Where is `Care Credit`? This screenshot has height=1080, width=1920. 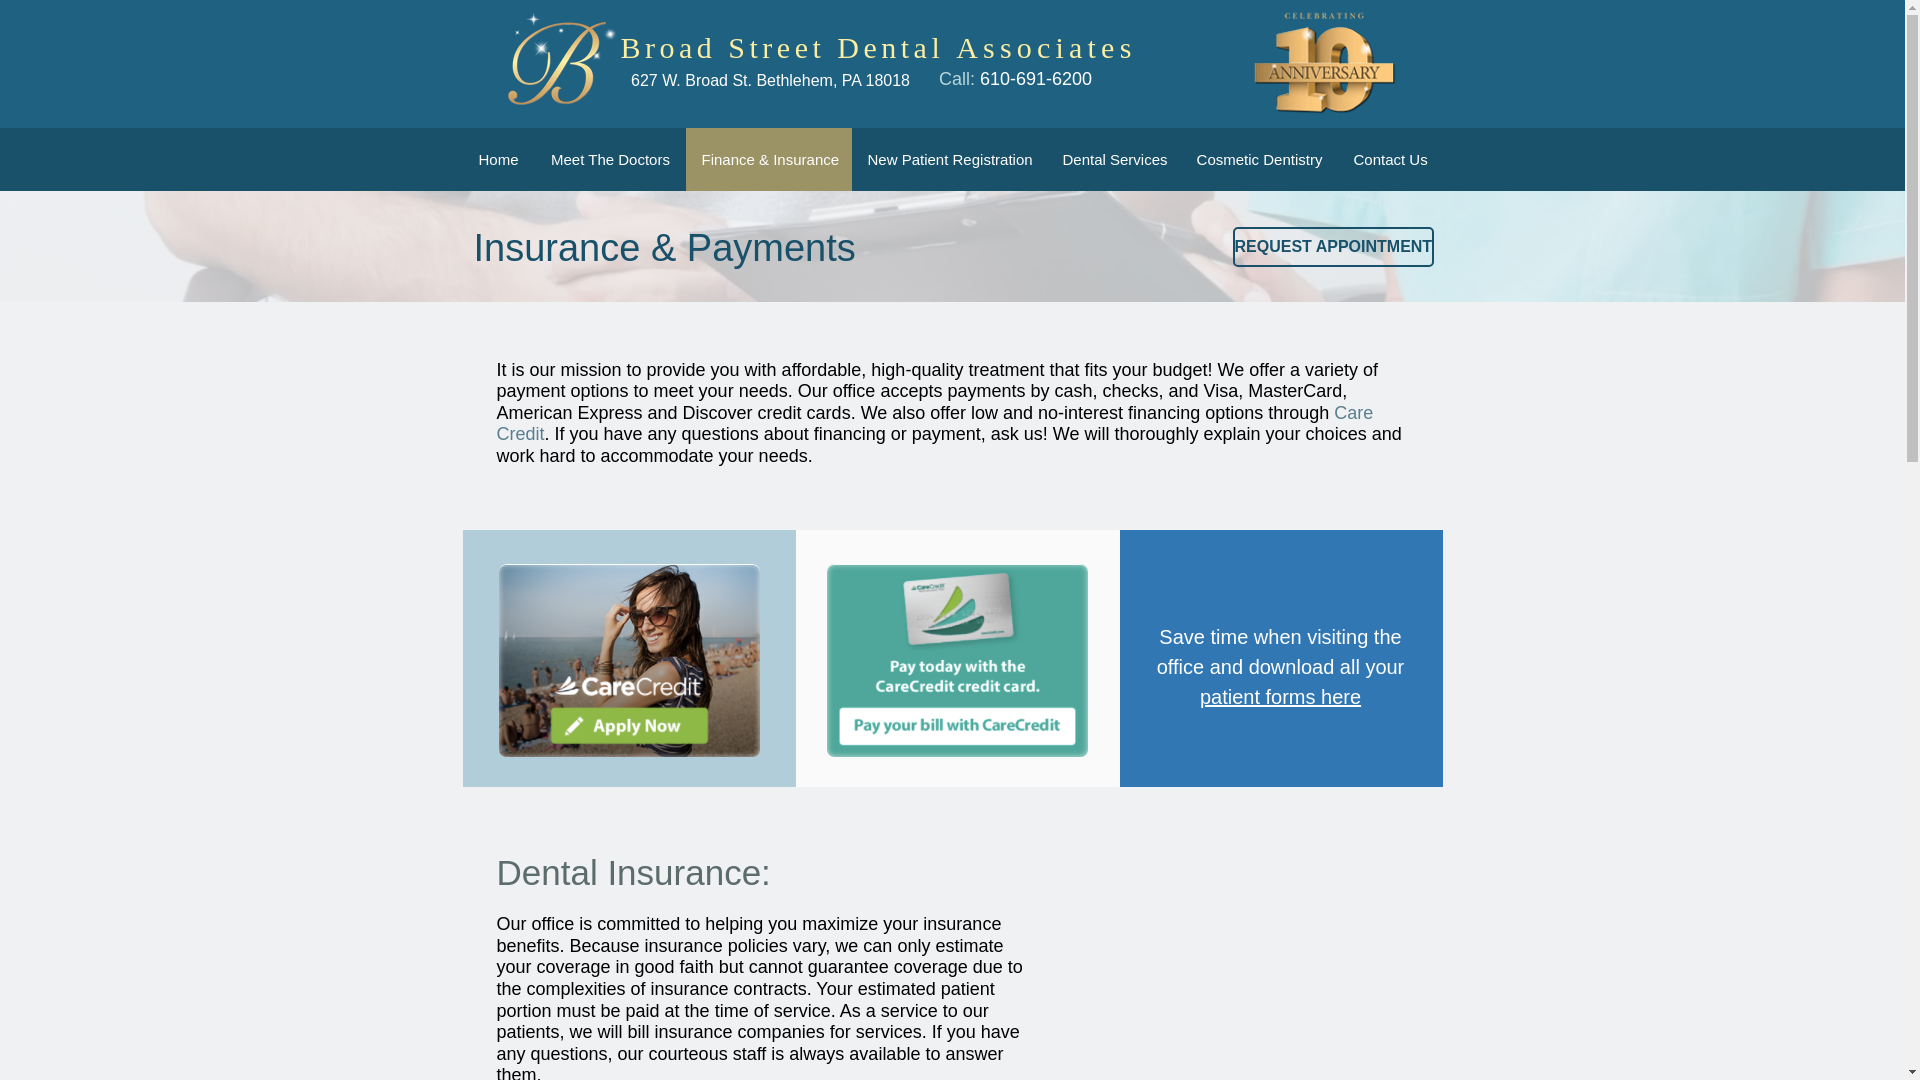
Care Credit is located at coordinates (934, 423).